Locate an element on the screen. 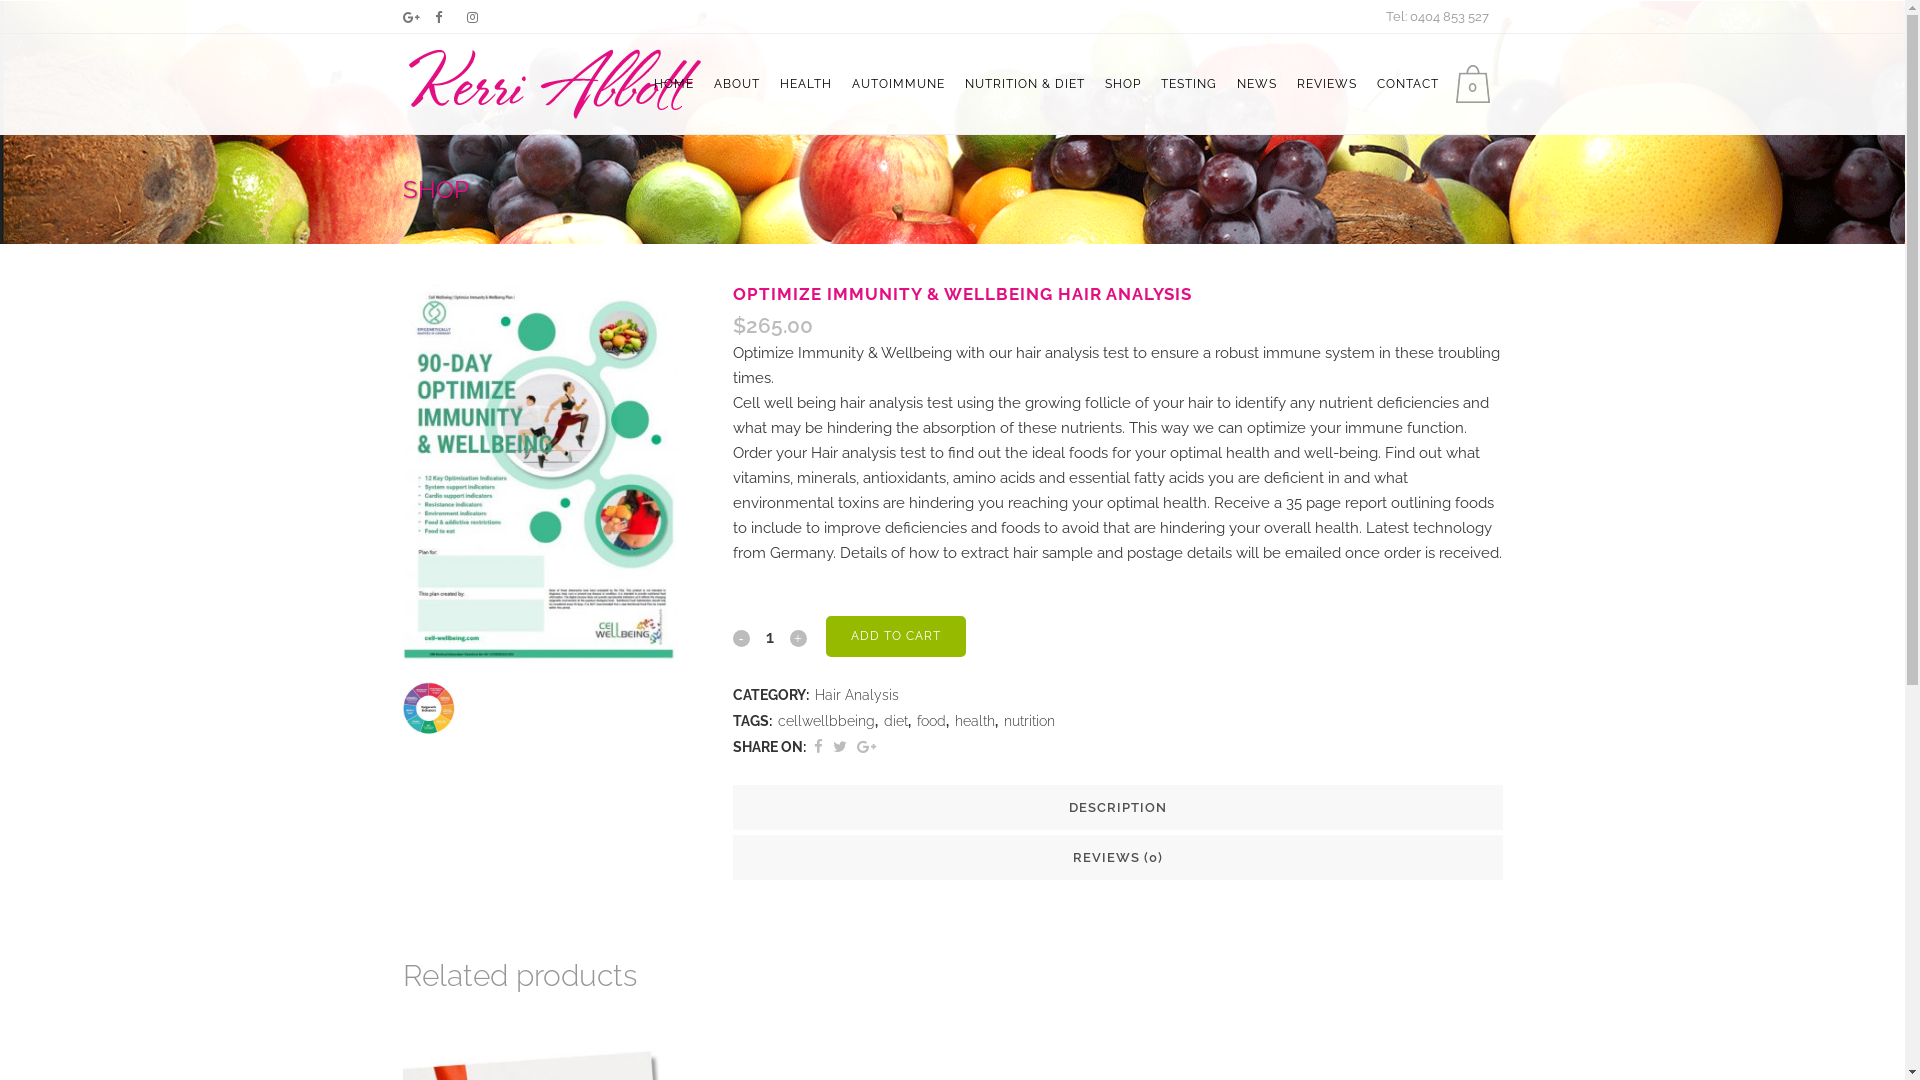 This screenshot has height=1080, width=1920. cellwellbbeing is located at coordinates (826, 721).